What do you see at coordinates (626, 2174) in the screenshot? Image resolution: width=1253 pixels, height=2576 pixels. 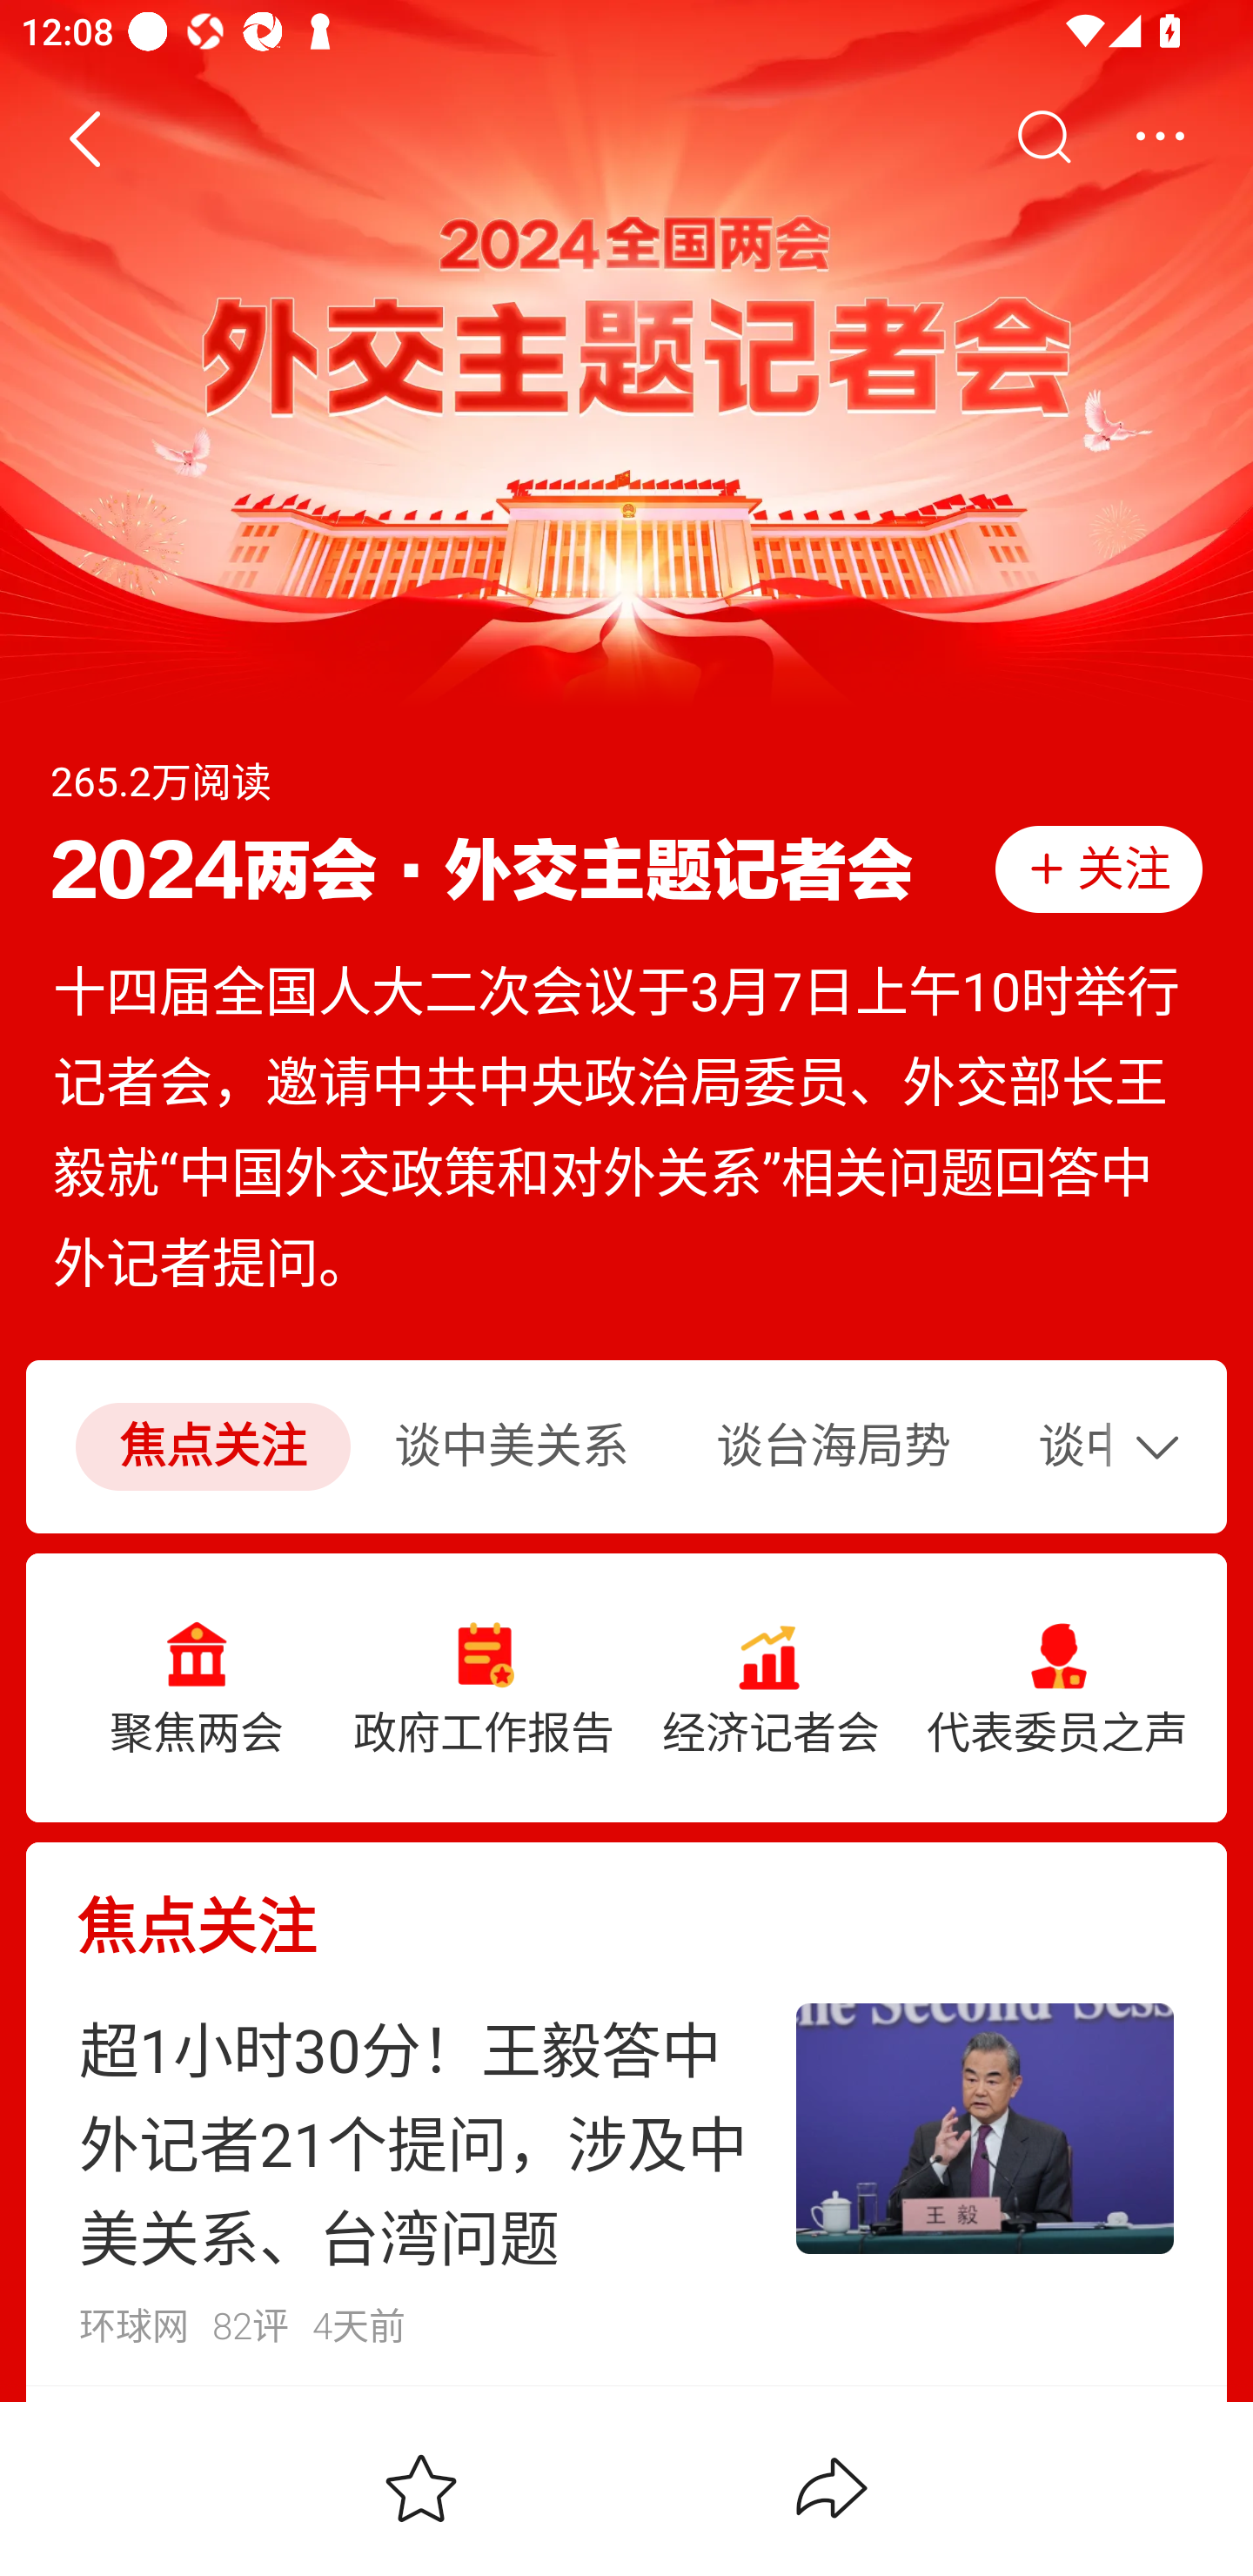 I see `超1小时30分！王毅答中外记者21个提问，涉及中美关系、台湾问题 环球网 82评 4天前` at bounding box center [626, 2174].